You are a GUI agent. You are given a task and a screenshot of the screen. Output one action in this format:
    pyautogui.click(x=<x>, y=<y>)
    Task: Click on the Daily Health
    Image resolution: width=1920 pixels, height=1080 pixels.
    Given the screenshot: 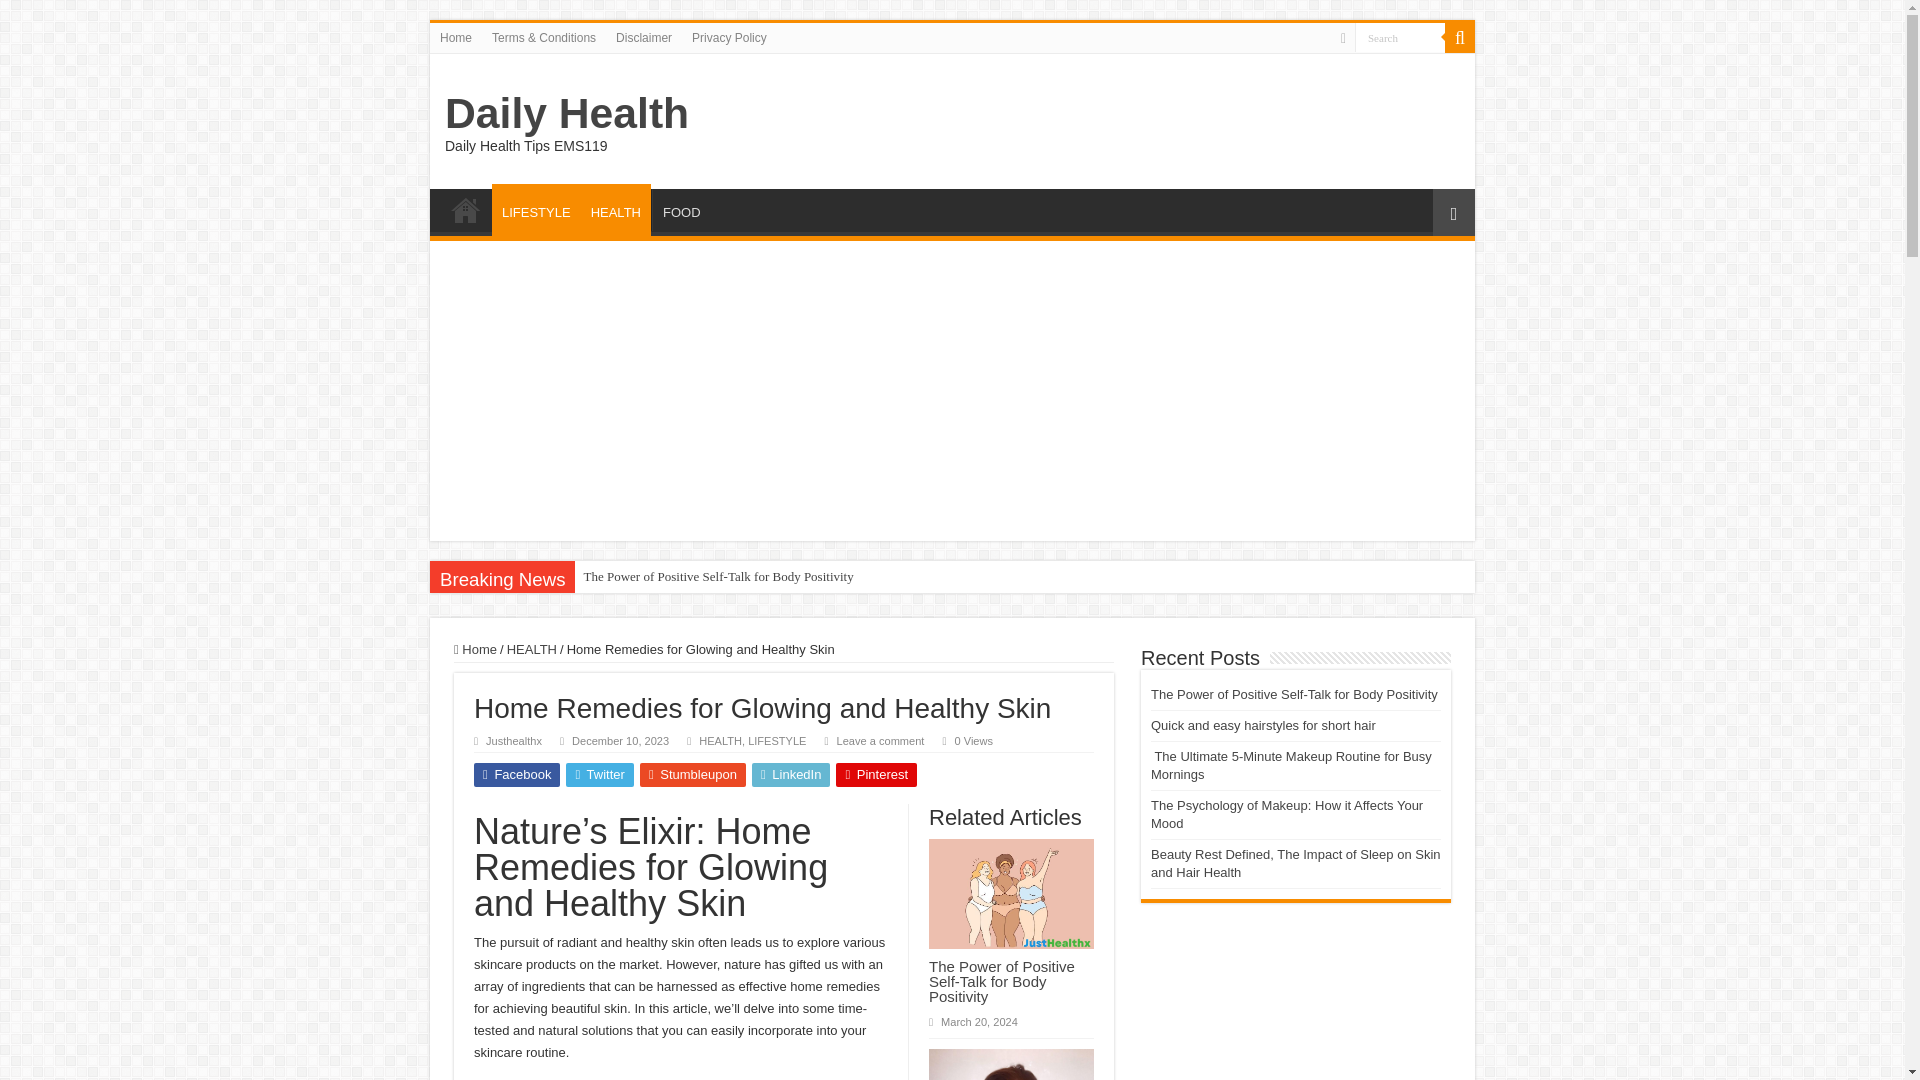 What is the action you would take?
    pyautogui.click(x=567, y=112)
    